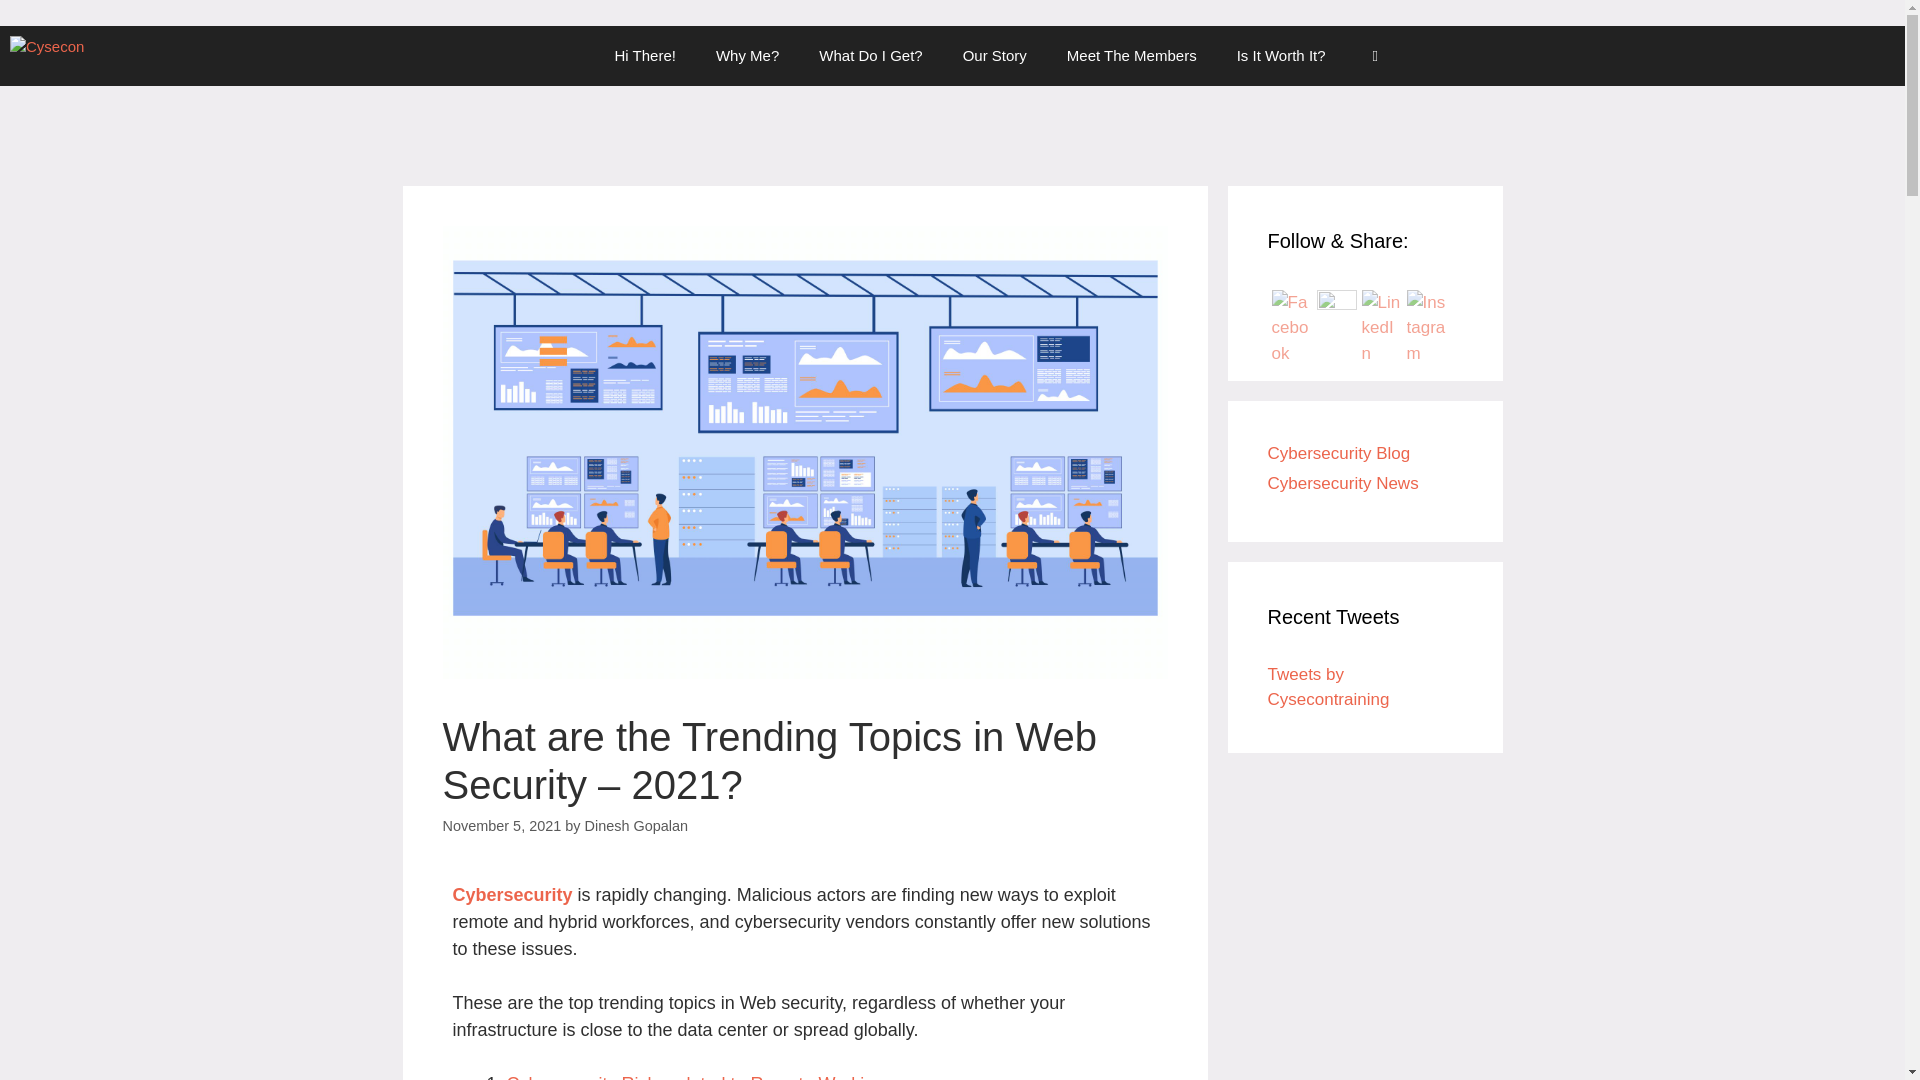 The height and width of the screenshot is (1080, 1920). Describe the element at coordinates (1132, 56) in the screenshot. I see `Meet The Members` at that location.